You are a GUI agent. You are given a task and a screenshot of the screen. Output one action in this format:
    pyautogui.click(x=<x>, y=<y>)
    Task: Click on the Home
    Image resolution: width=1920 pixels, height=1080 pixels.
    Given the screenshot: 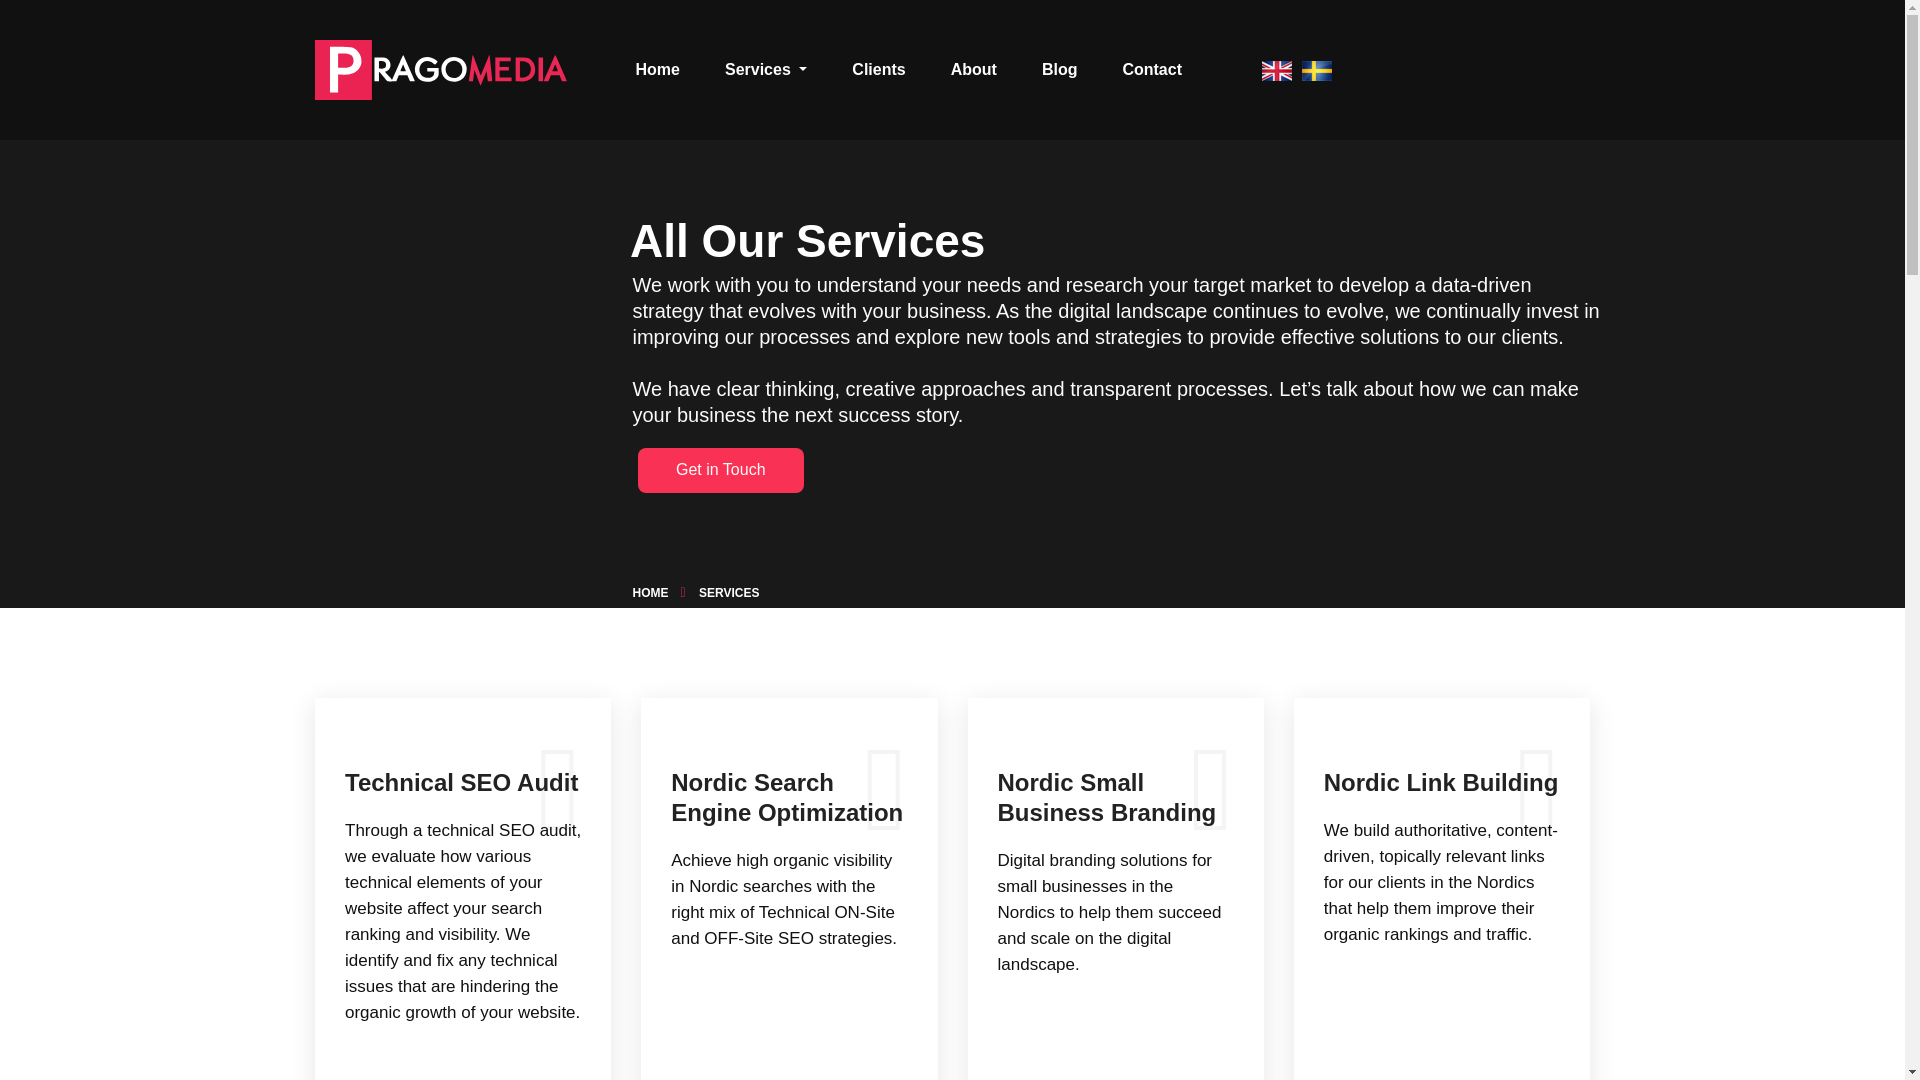 What is the action you would take?
    pyautogui.click(x=658, y=70)
    